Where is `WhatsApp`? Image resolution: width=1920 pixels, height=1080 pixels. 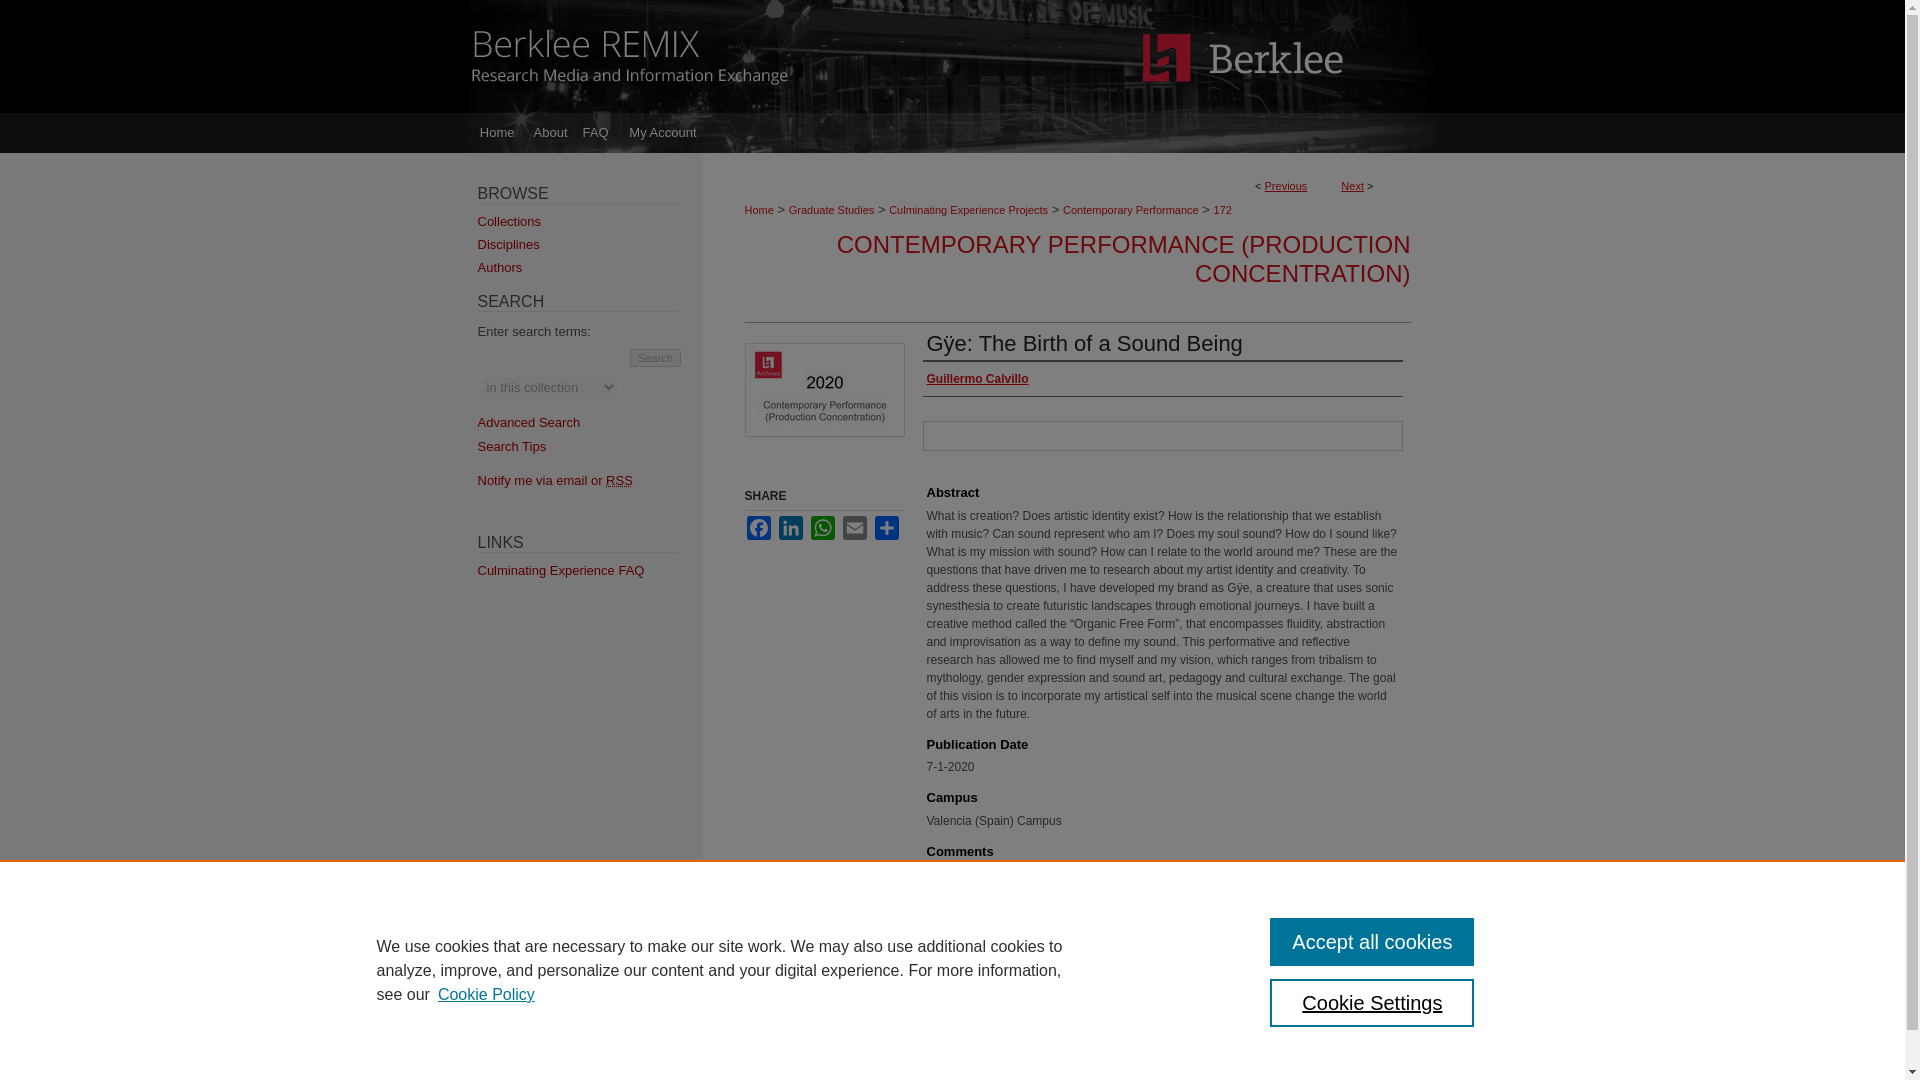
WhatsApp is located at coordinates (822, 528).